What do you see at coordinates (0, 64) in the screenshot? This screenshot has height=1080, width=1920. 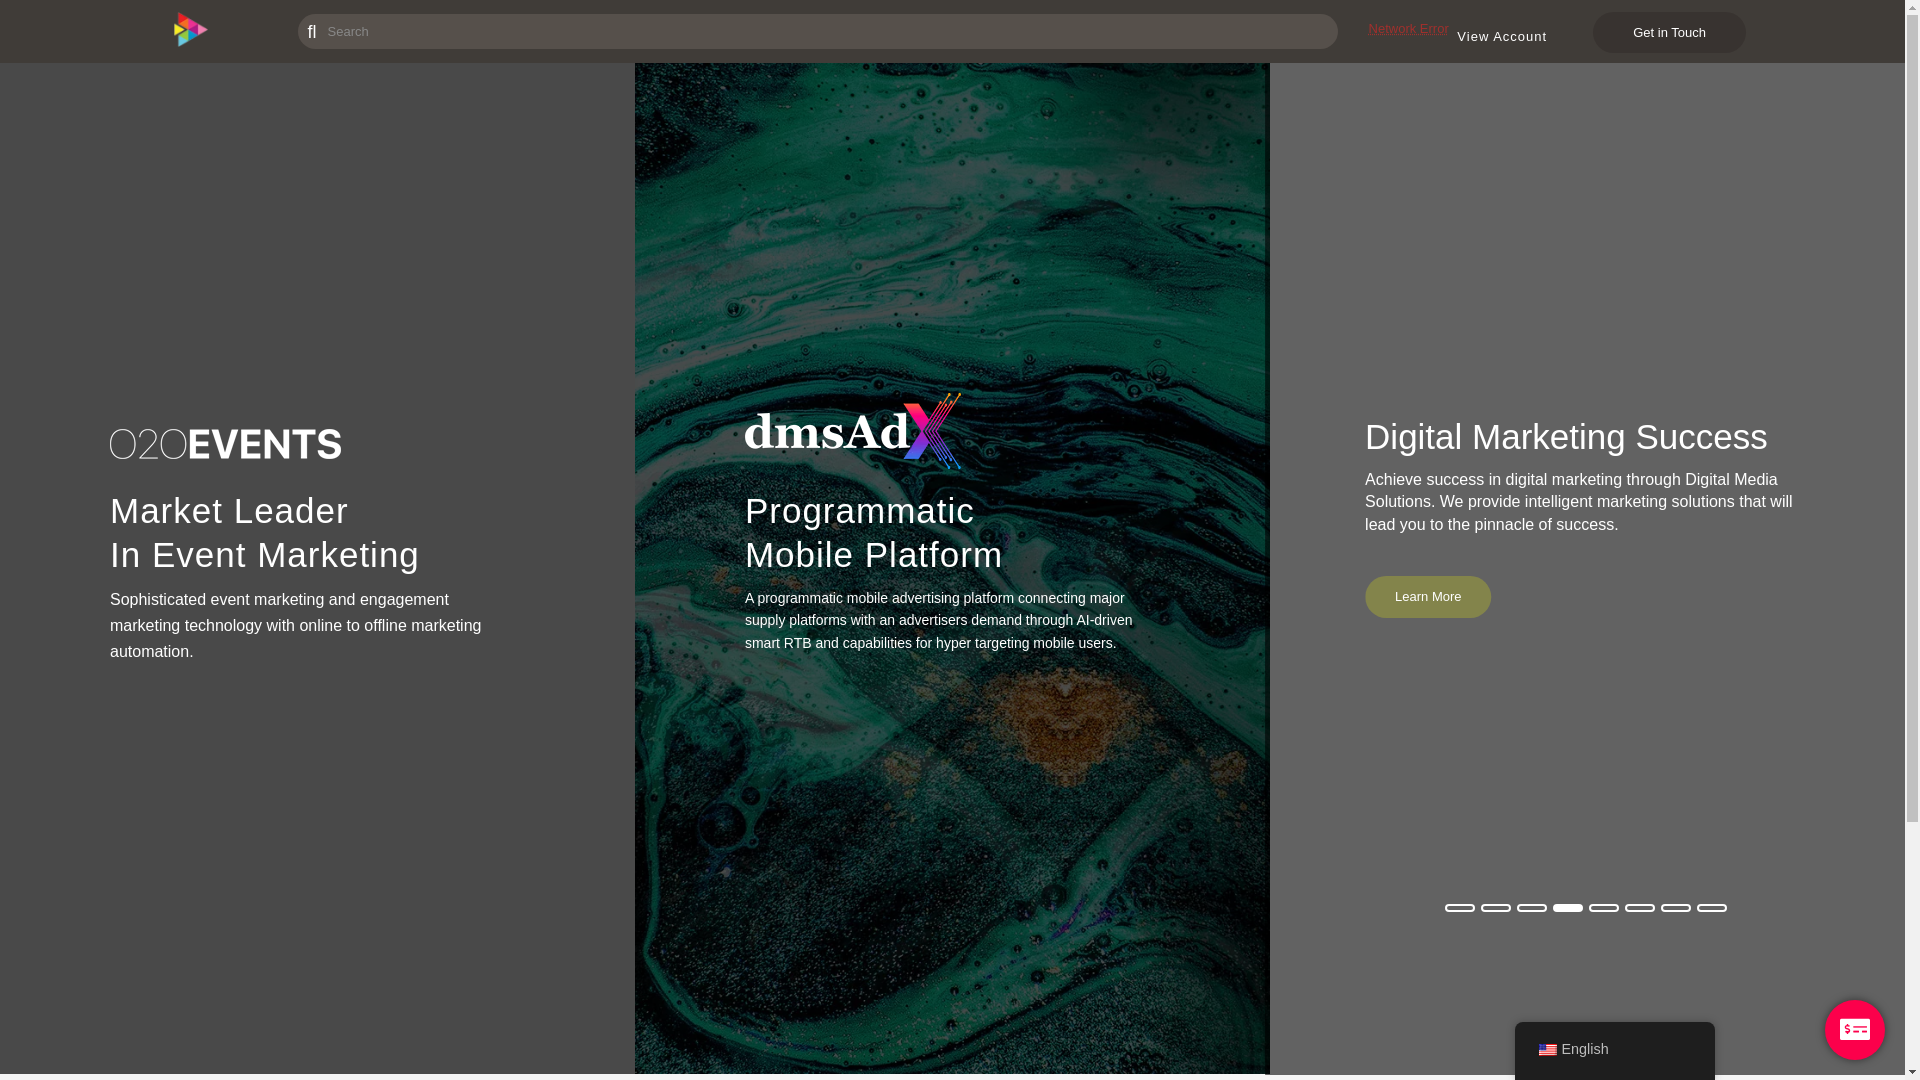 I see `Skip to main content` at bounding box center [0, 64].